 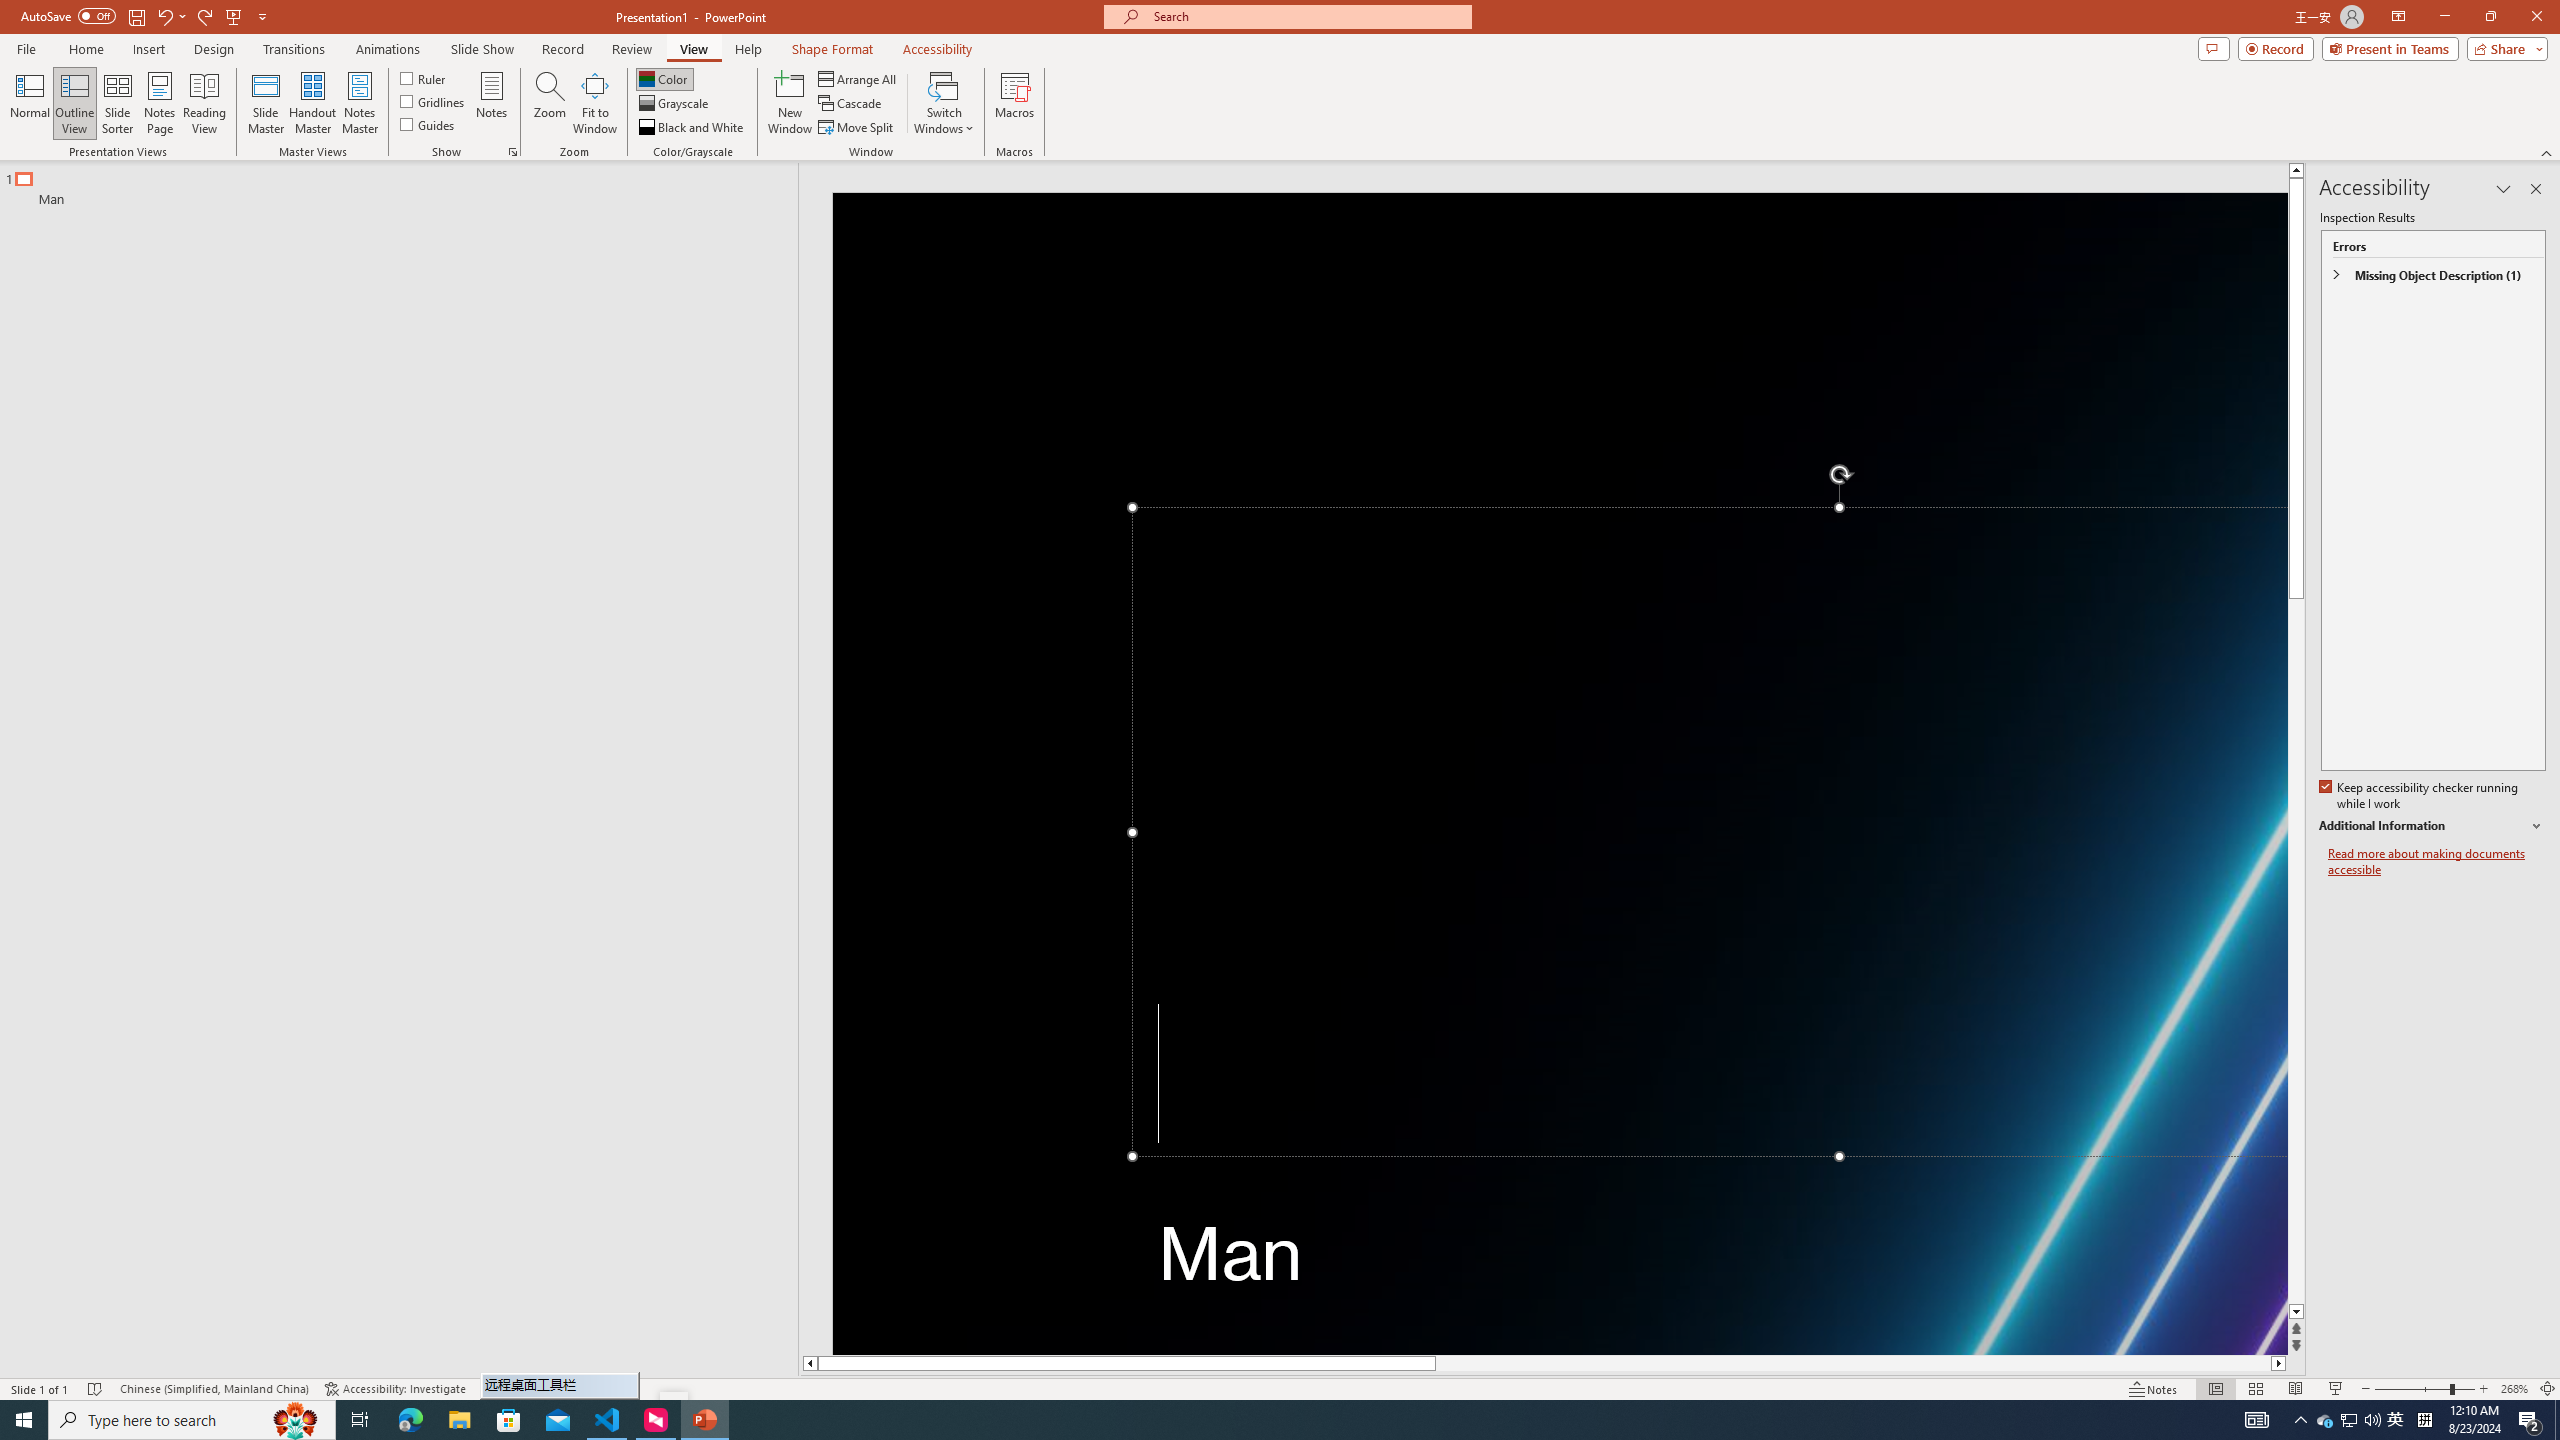 What do you see at coordinates (790, 103) in the screenshot?
I see `New Window` at bounding box center [790, 103].